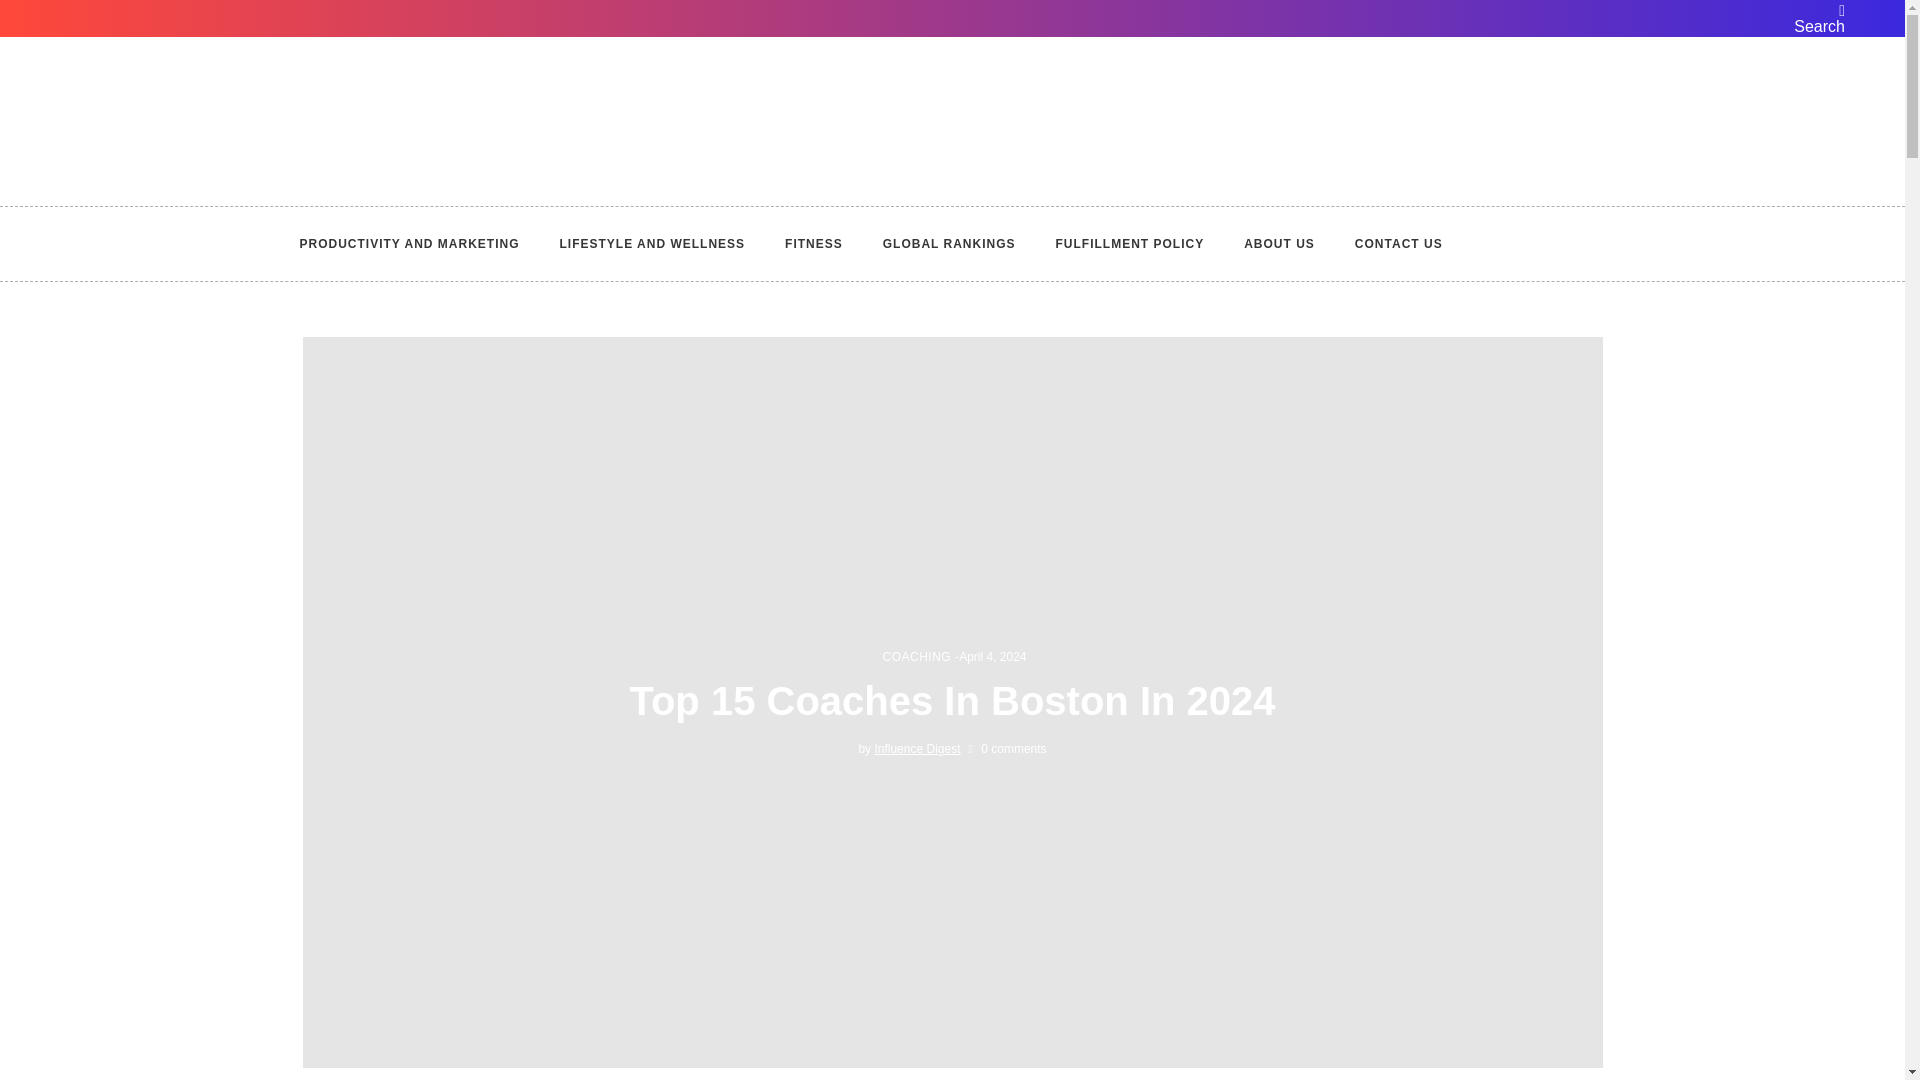 This screenshot has width=1920, height=1080. What do you see at coordinates (992, 657) in the screenshot?
I see `April 4, 2024` at bounding box center [992, 657].